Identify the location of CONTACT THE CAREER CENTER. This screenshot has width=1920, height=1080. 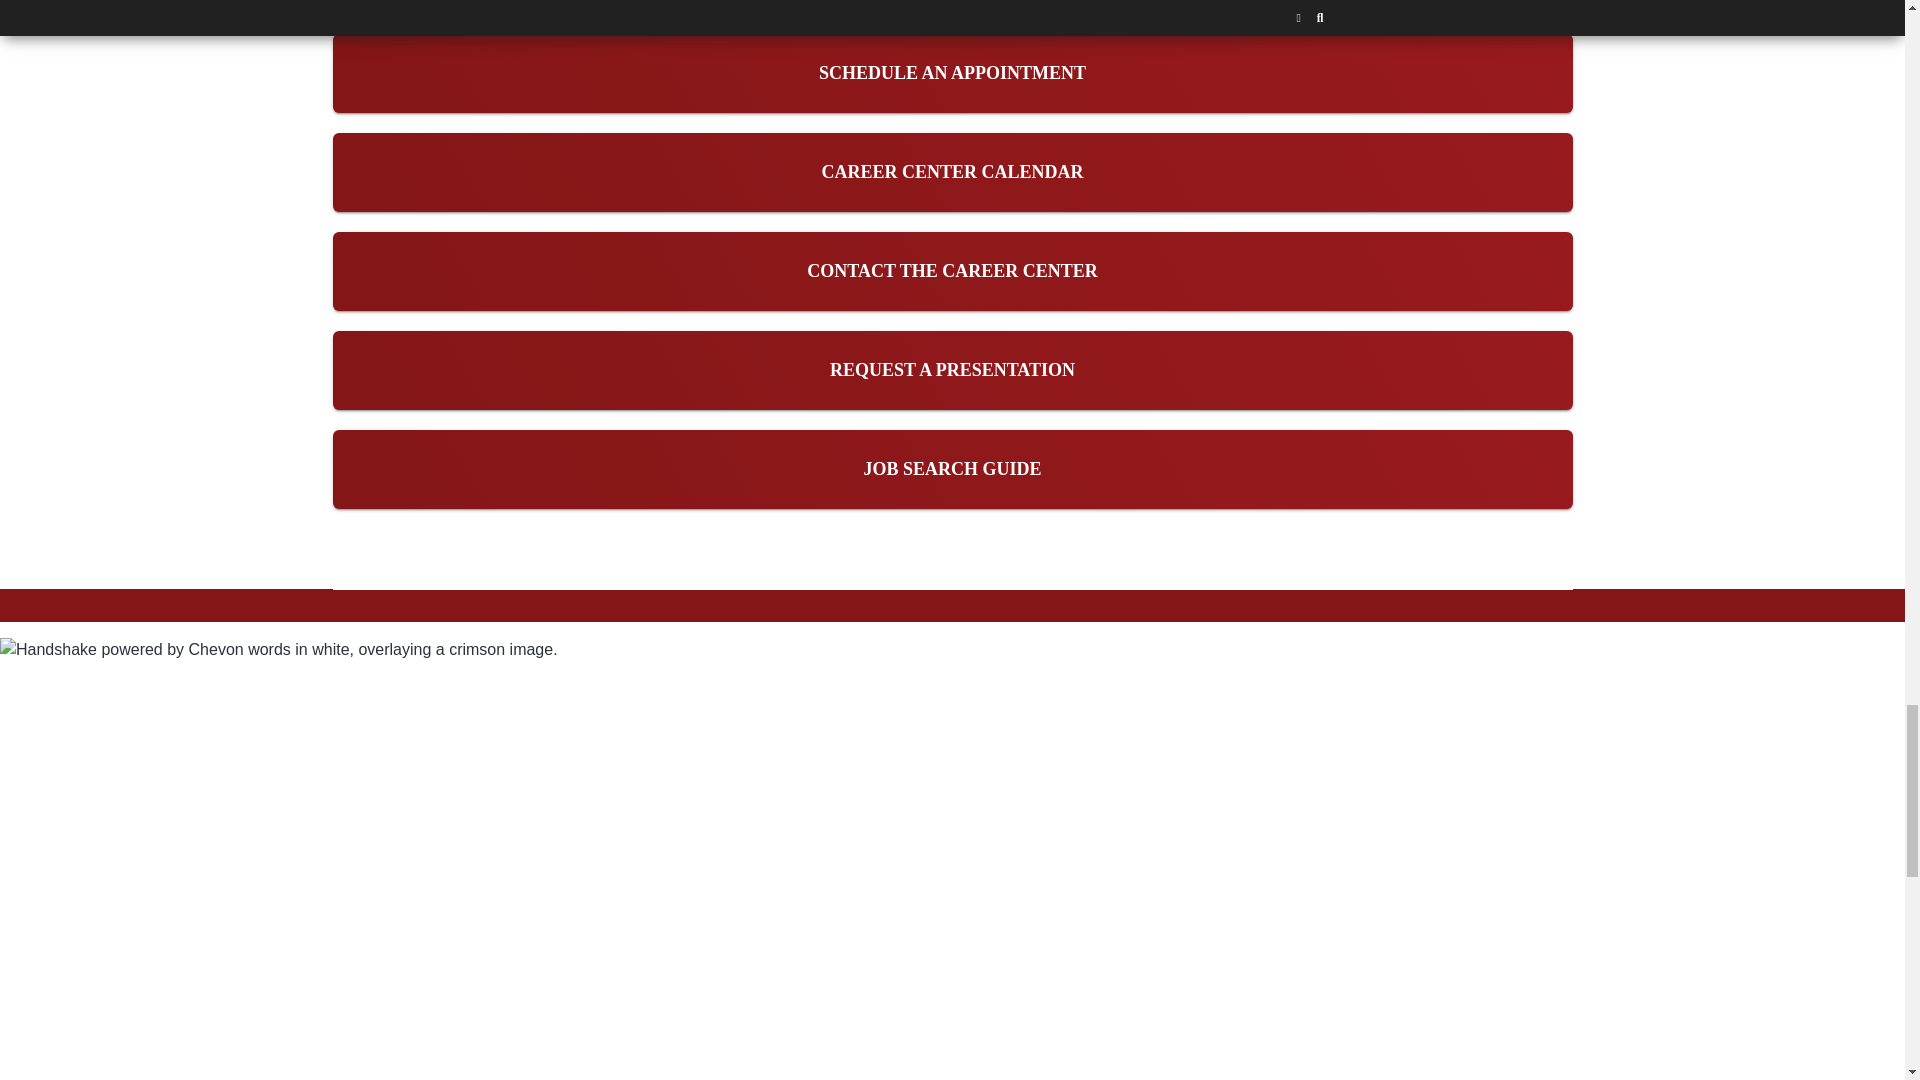
(952, 270).